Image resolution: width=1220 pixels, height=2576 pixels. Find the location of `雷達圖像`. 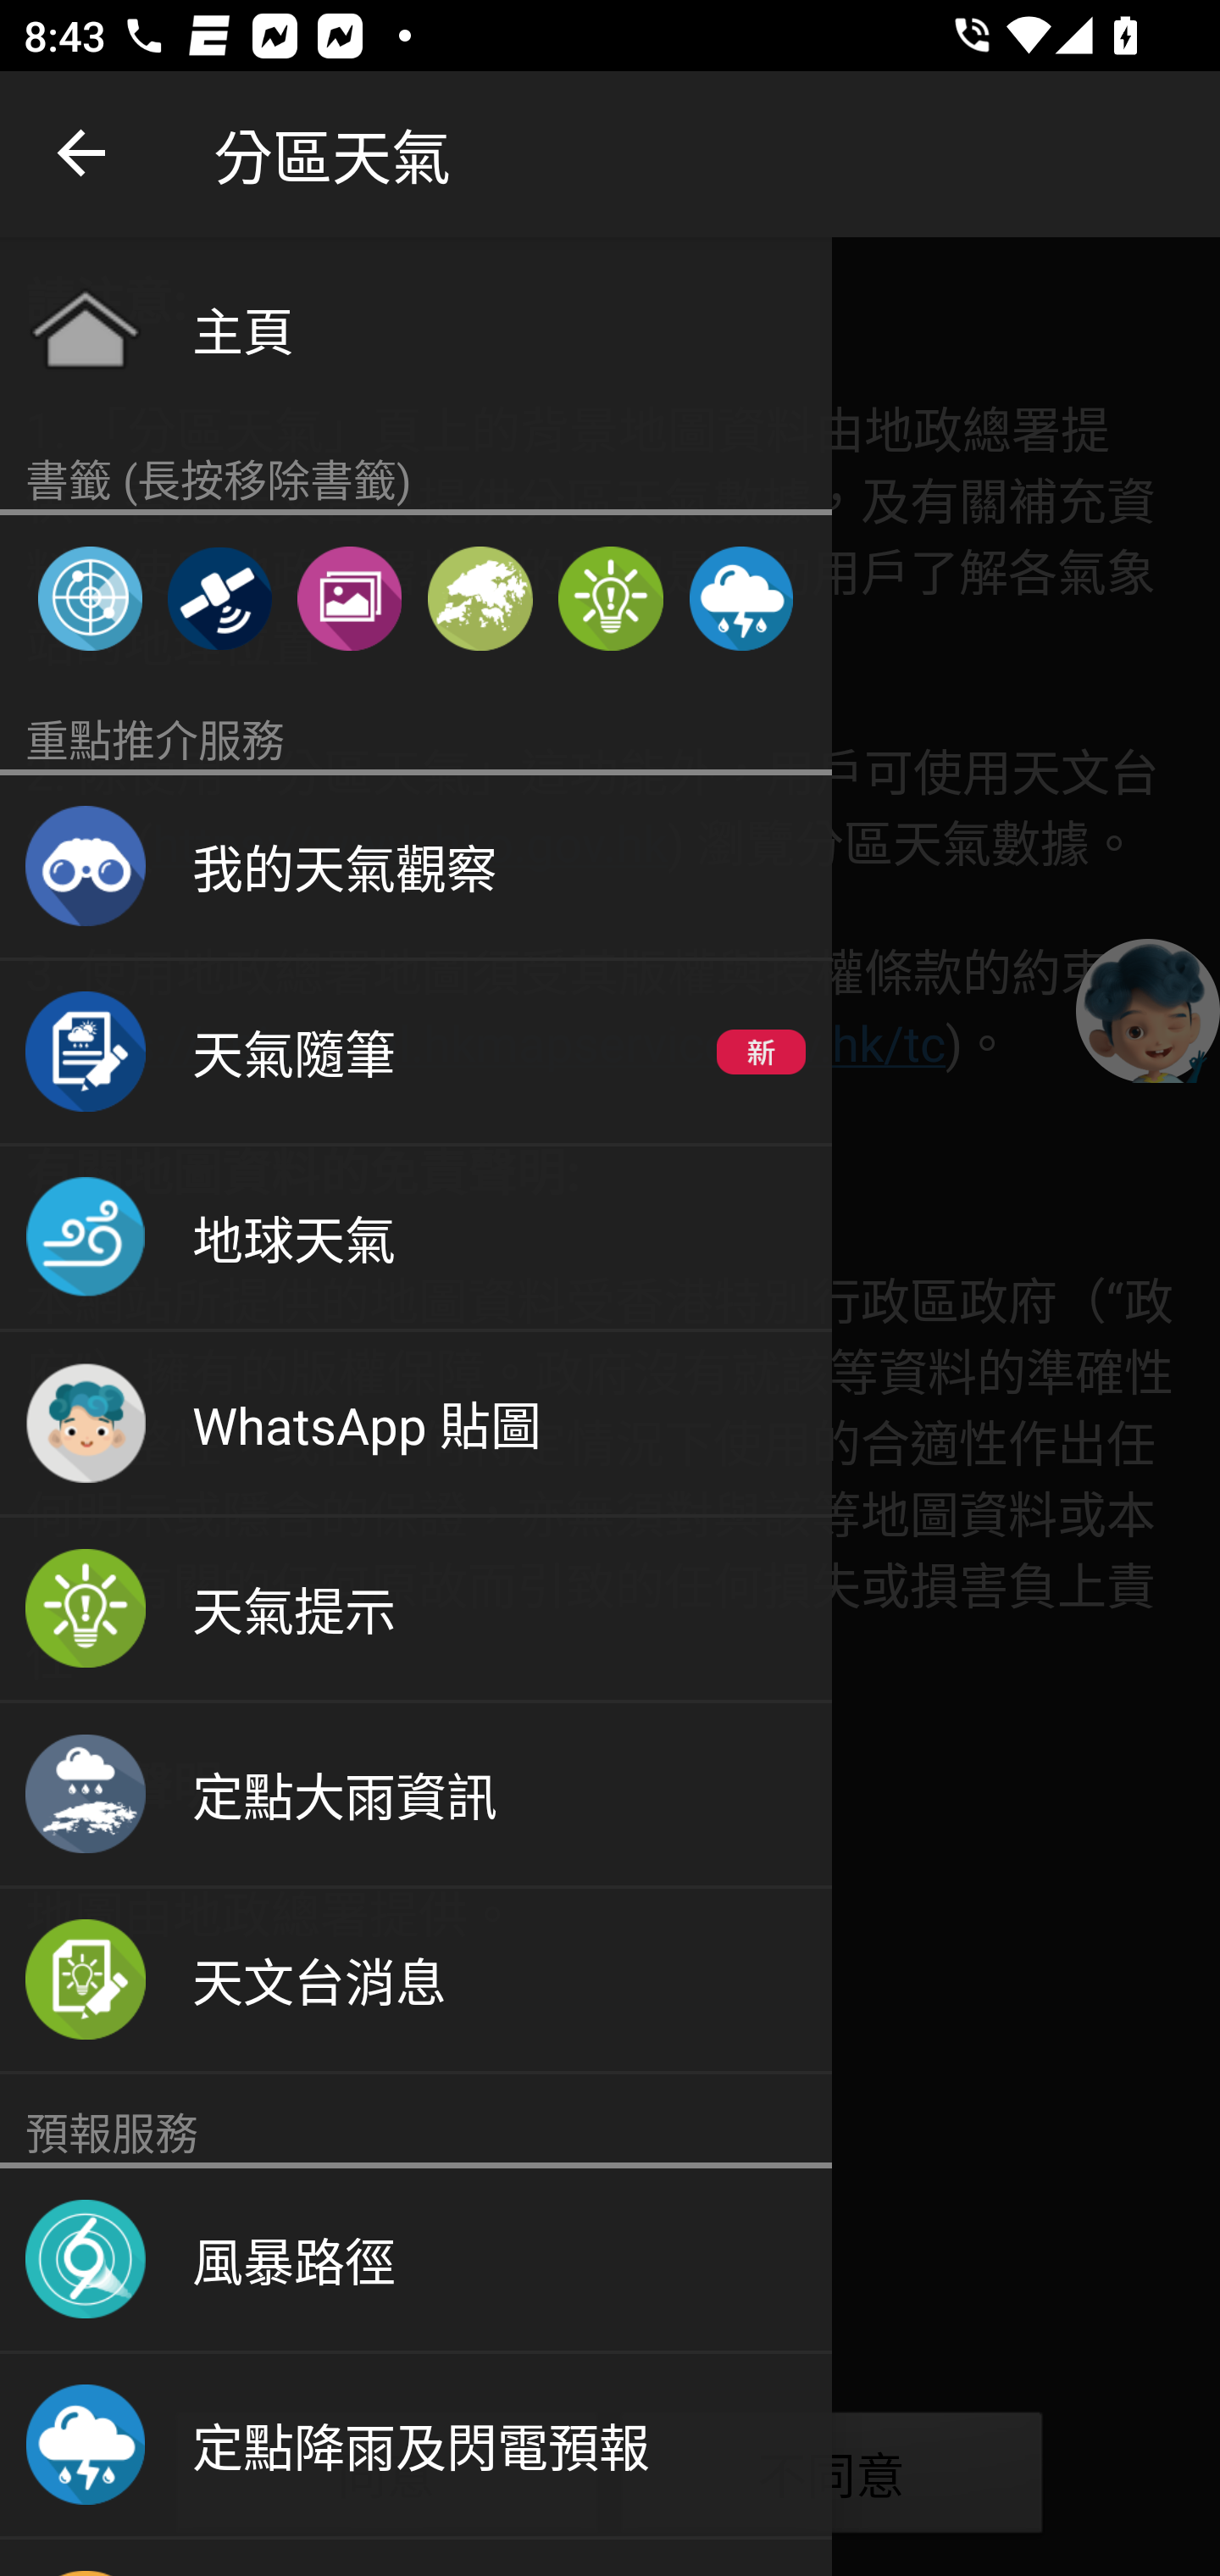

雷達圖像 is located at coordinates (90, 598).